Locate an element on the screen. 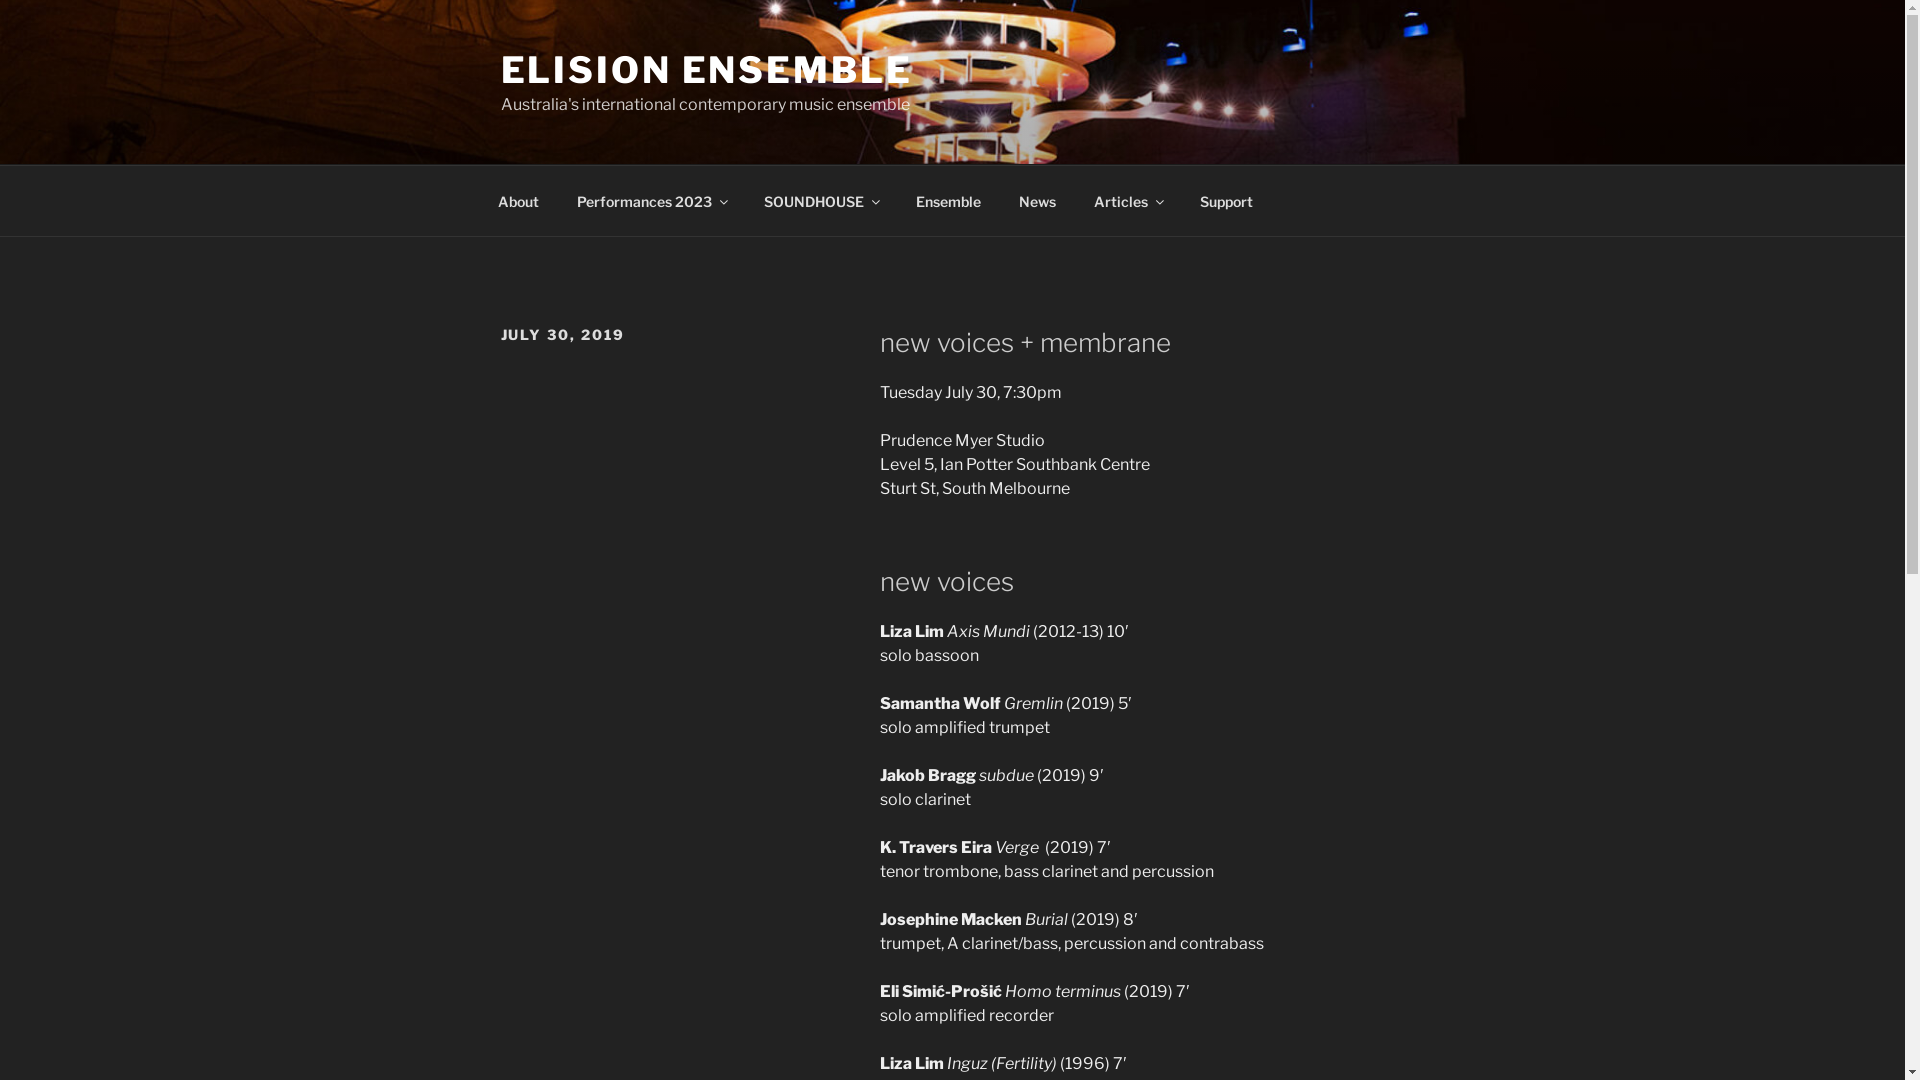 This screenshot has height=1080, width=1920. News is located at coordinates (1038, 200).